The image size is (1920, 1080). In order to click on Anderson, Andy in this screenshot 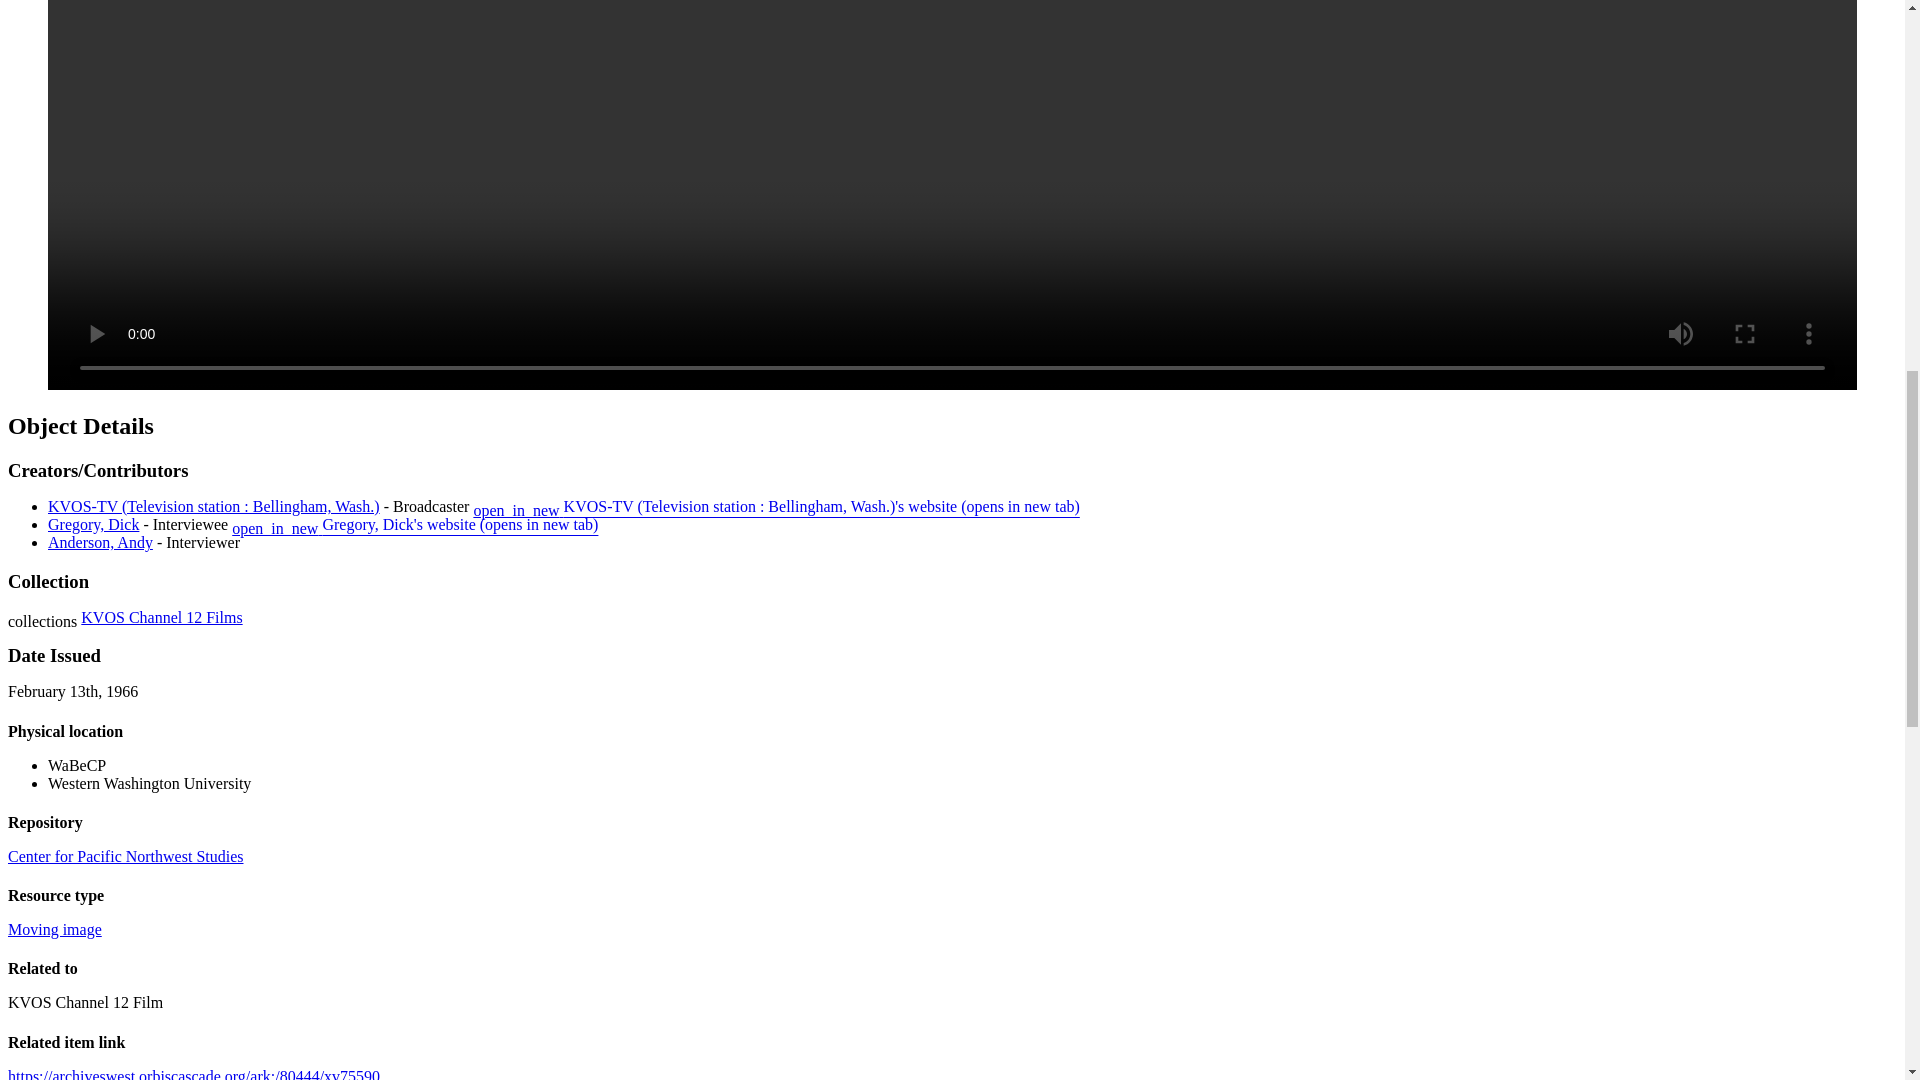, I will do `click(100, 542)`.